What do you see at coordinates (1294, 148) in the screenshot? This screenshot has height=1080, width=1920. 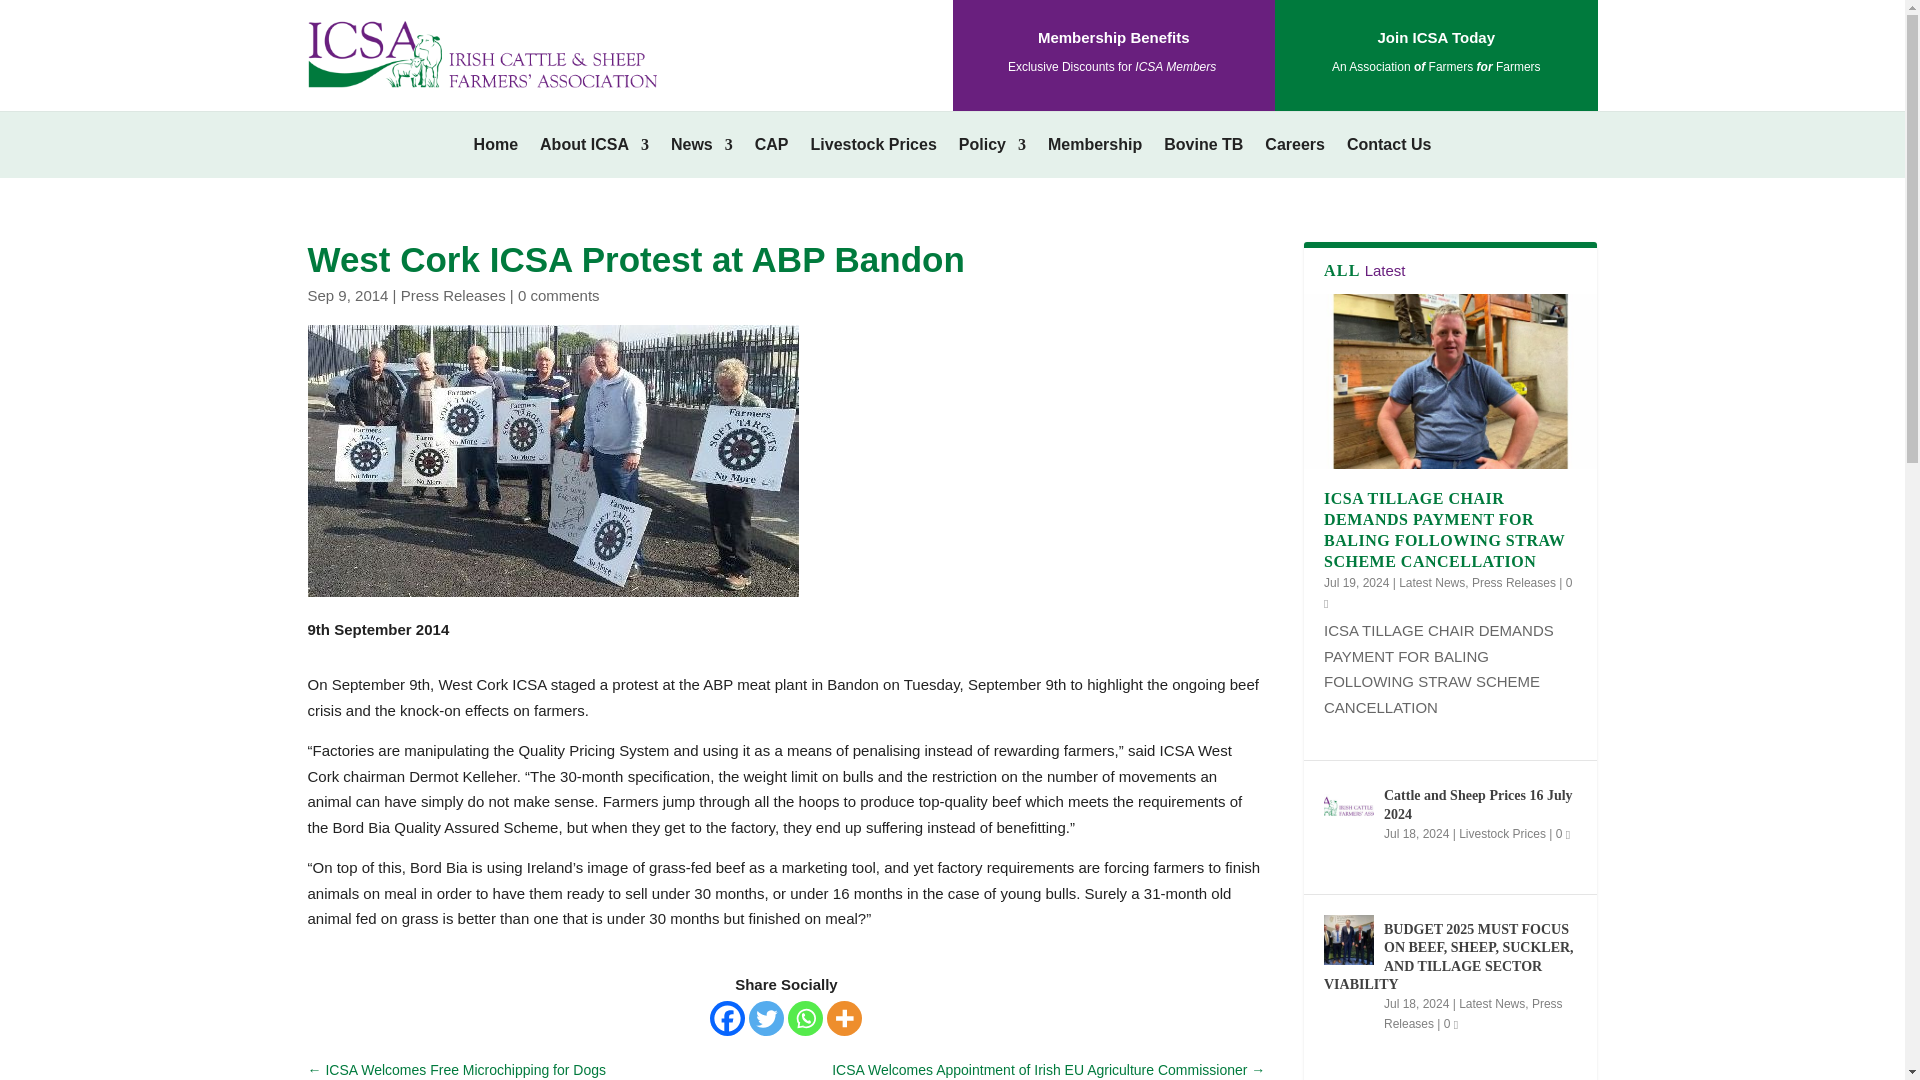 I see `Careers` at bounding box center [1294, 148].